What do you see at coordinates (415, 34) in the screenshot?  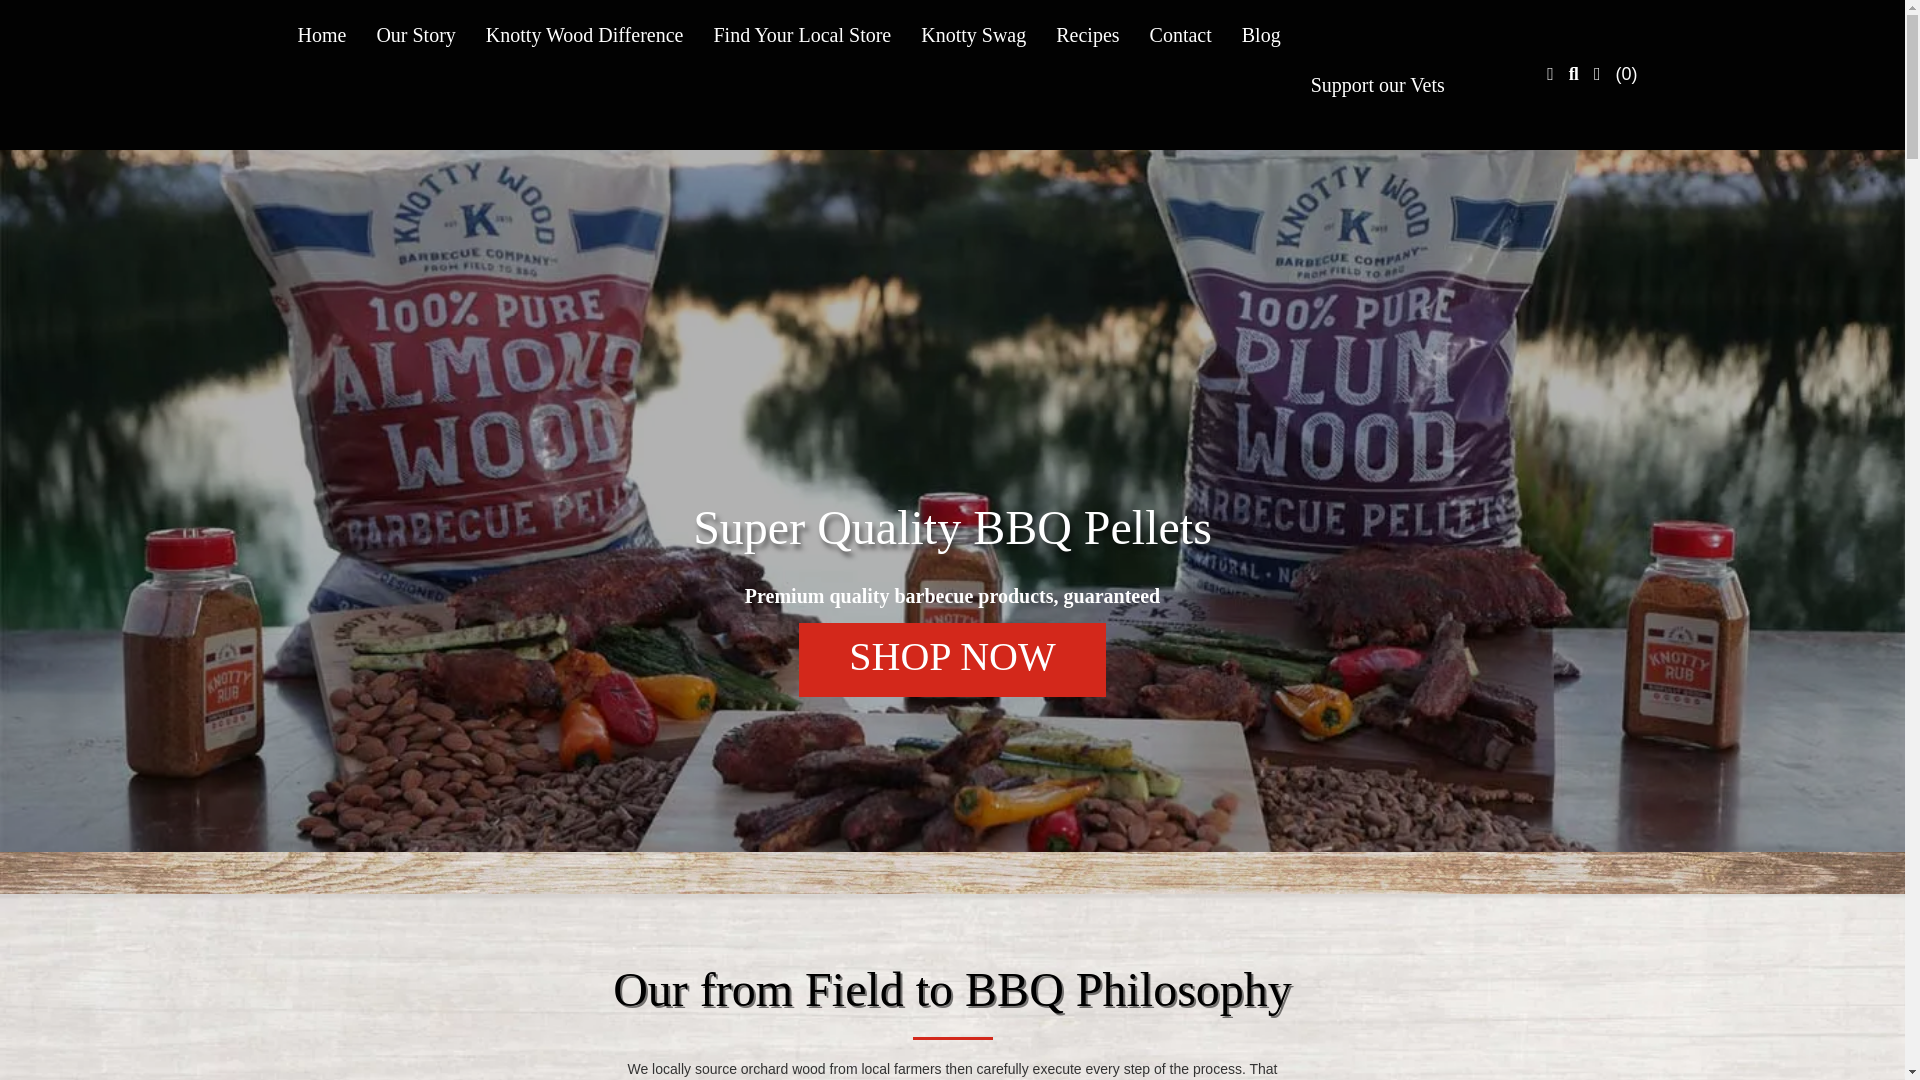 I see `Our Story` at bounding box center [415, 34].